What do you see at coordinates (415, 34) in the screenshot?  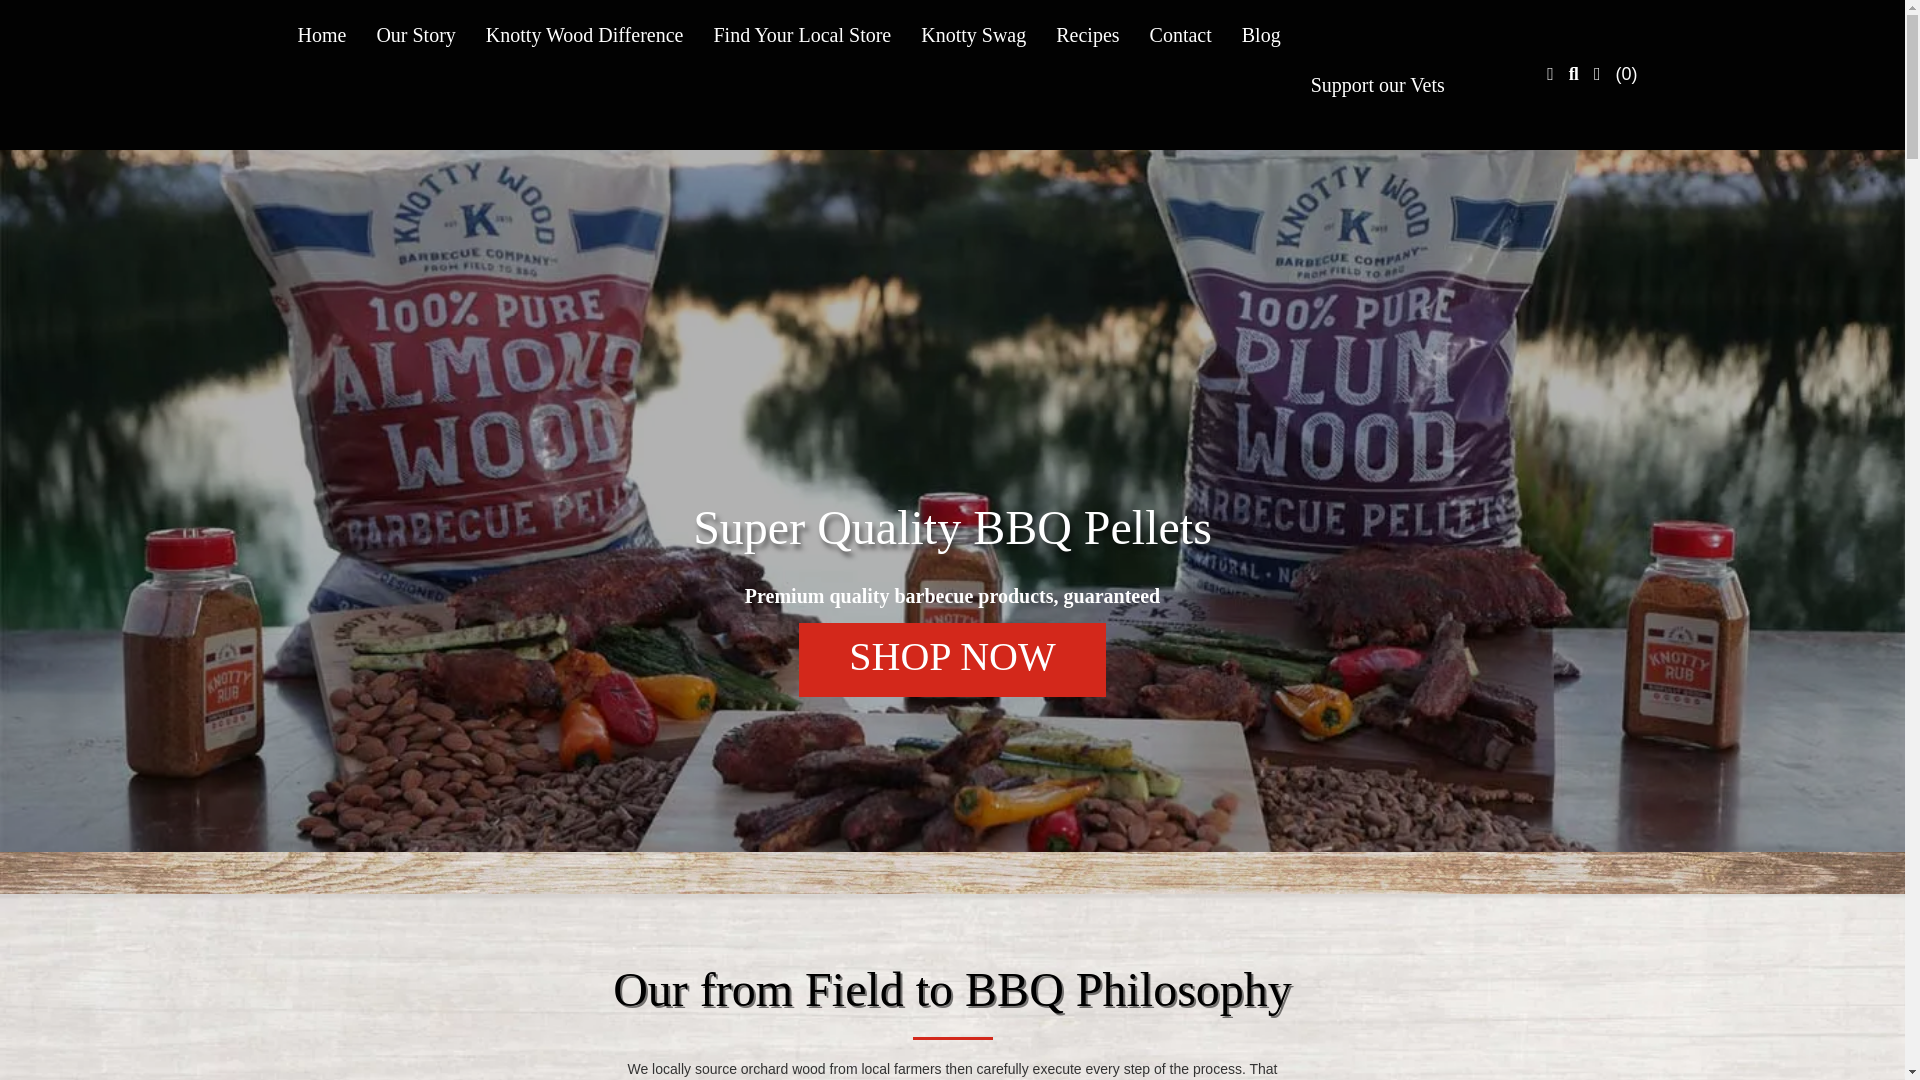 I see `Our Story` at bounding box center [415, 34].